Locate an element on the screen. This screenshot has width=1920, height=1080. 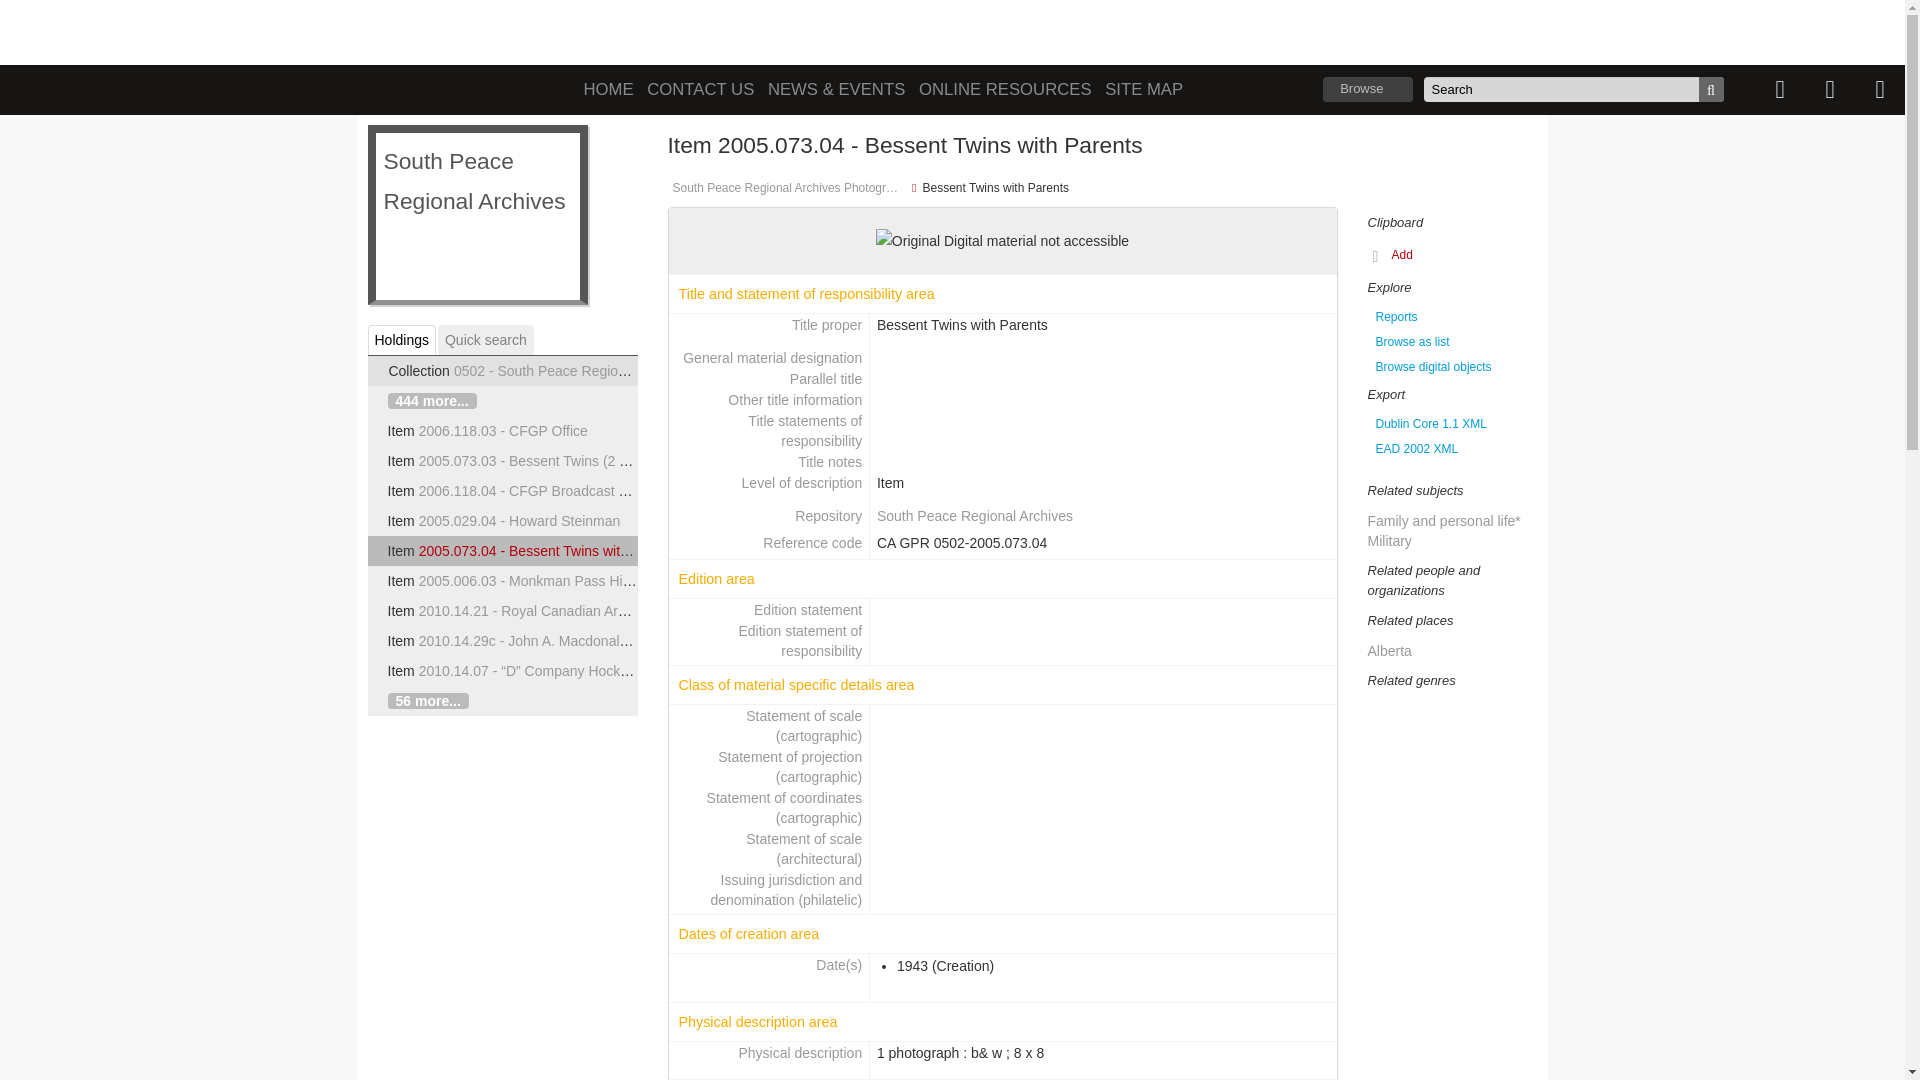
Holdings is located at coordinates (402, 340).